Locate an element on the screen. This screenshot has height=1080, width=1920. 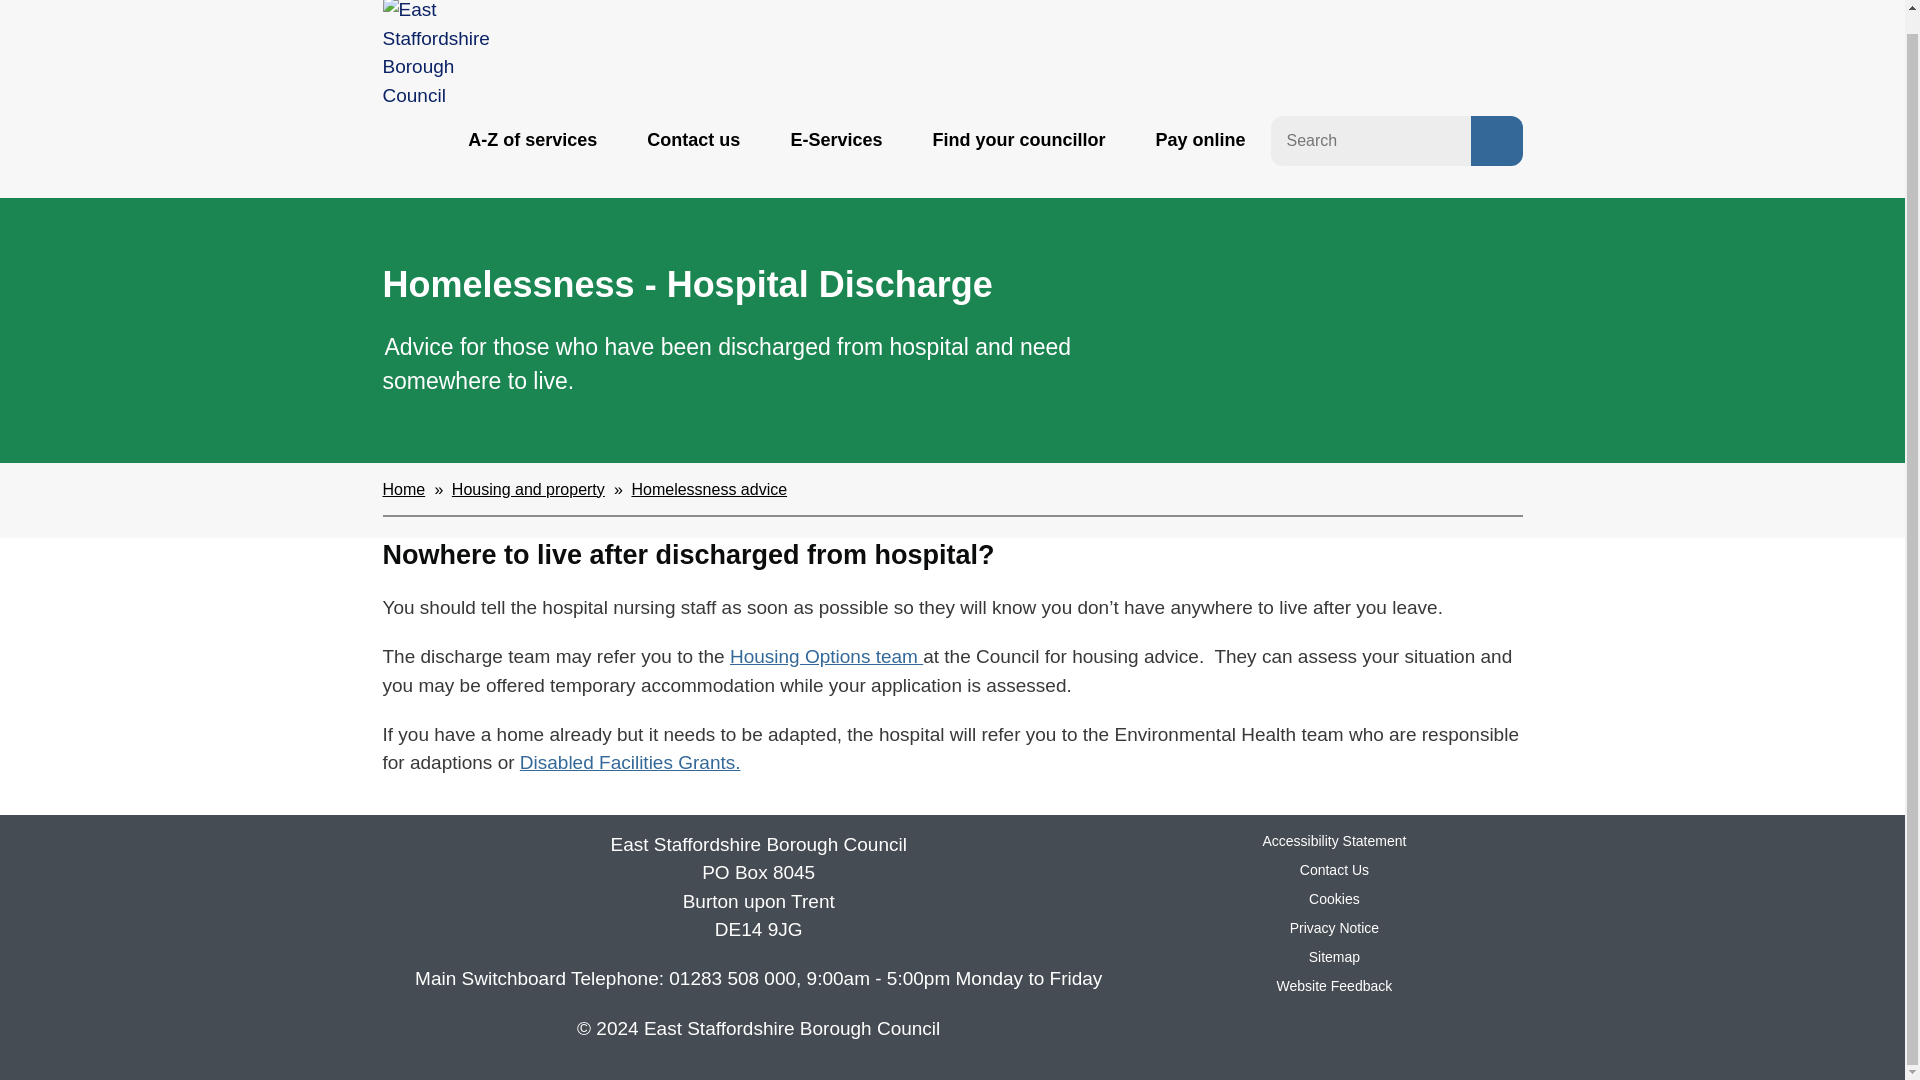
A-Z of services is located at coordinates (532, 140).